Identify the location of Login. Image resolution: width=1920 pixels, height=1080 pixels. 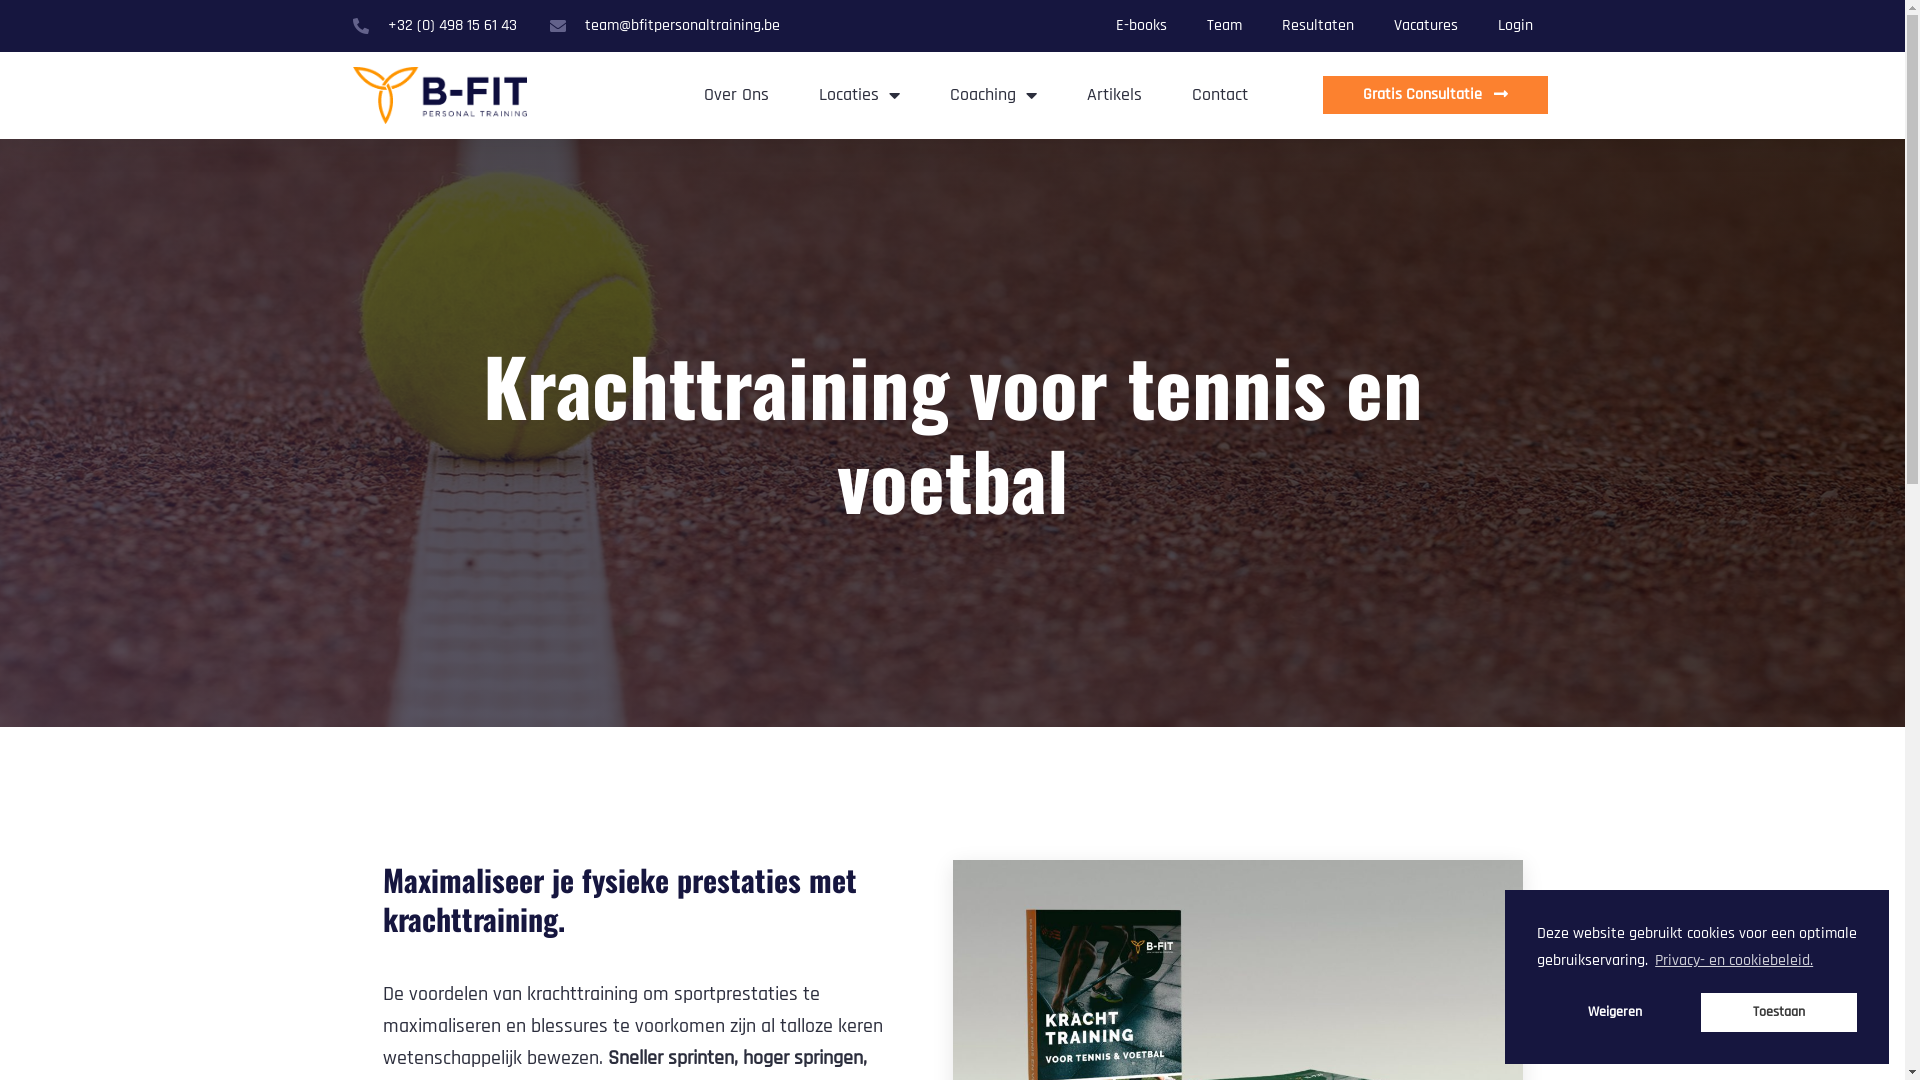
(1516, 26).